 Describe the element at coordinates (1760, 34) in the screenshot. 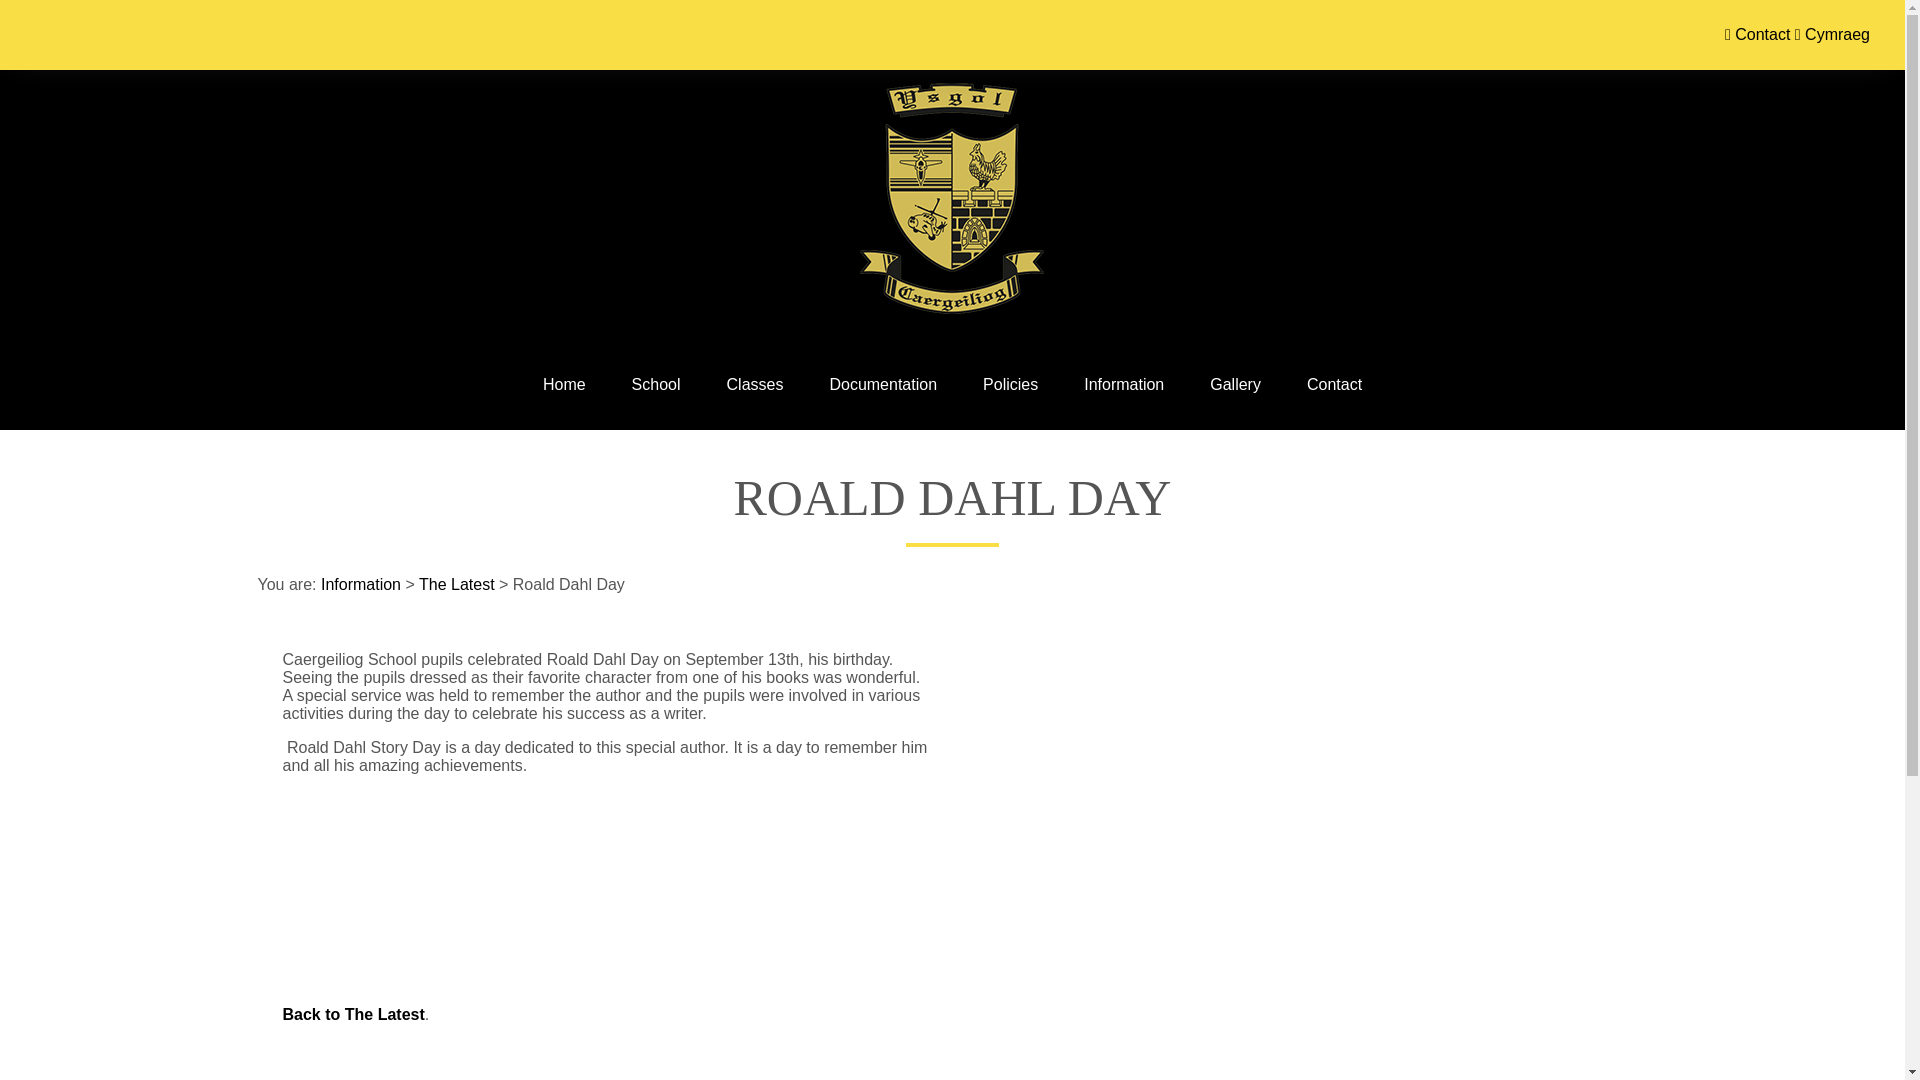

I see `Contact` at that location.